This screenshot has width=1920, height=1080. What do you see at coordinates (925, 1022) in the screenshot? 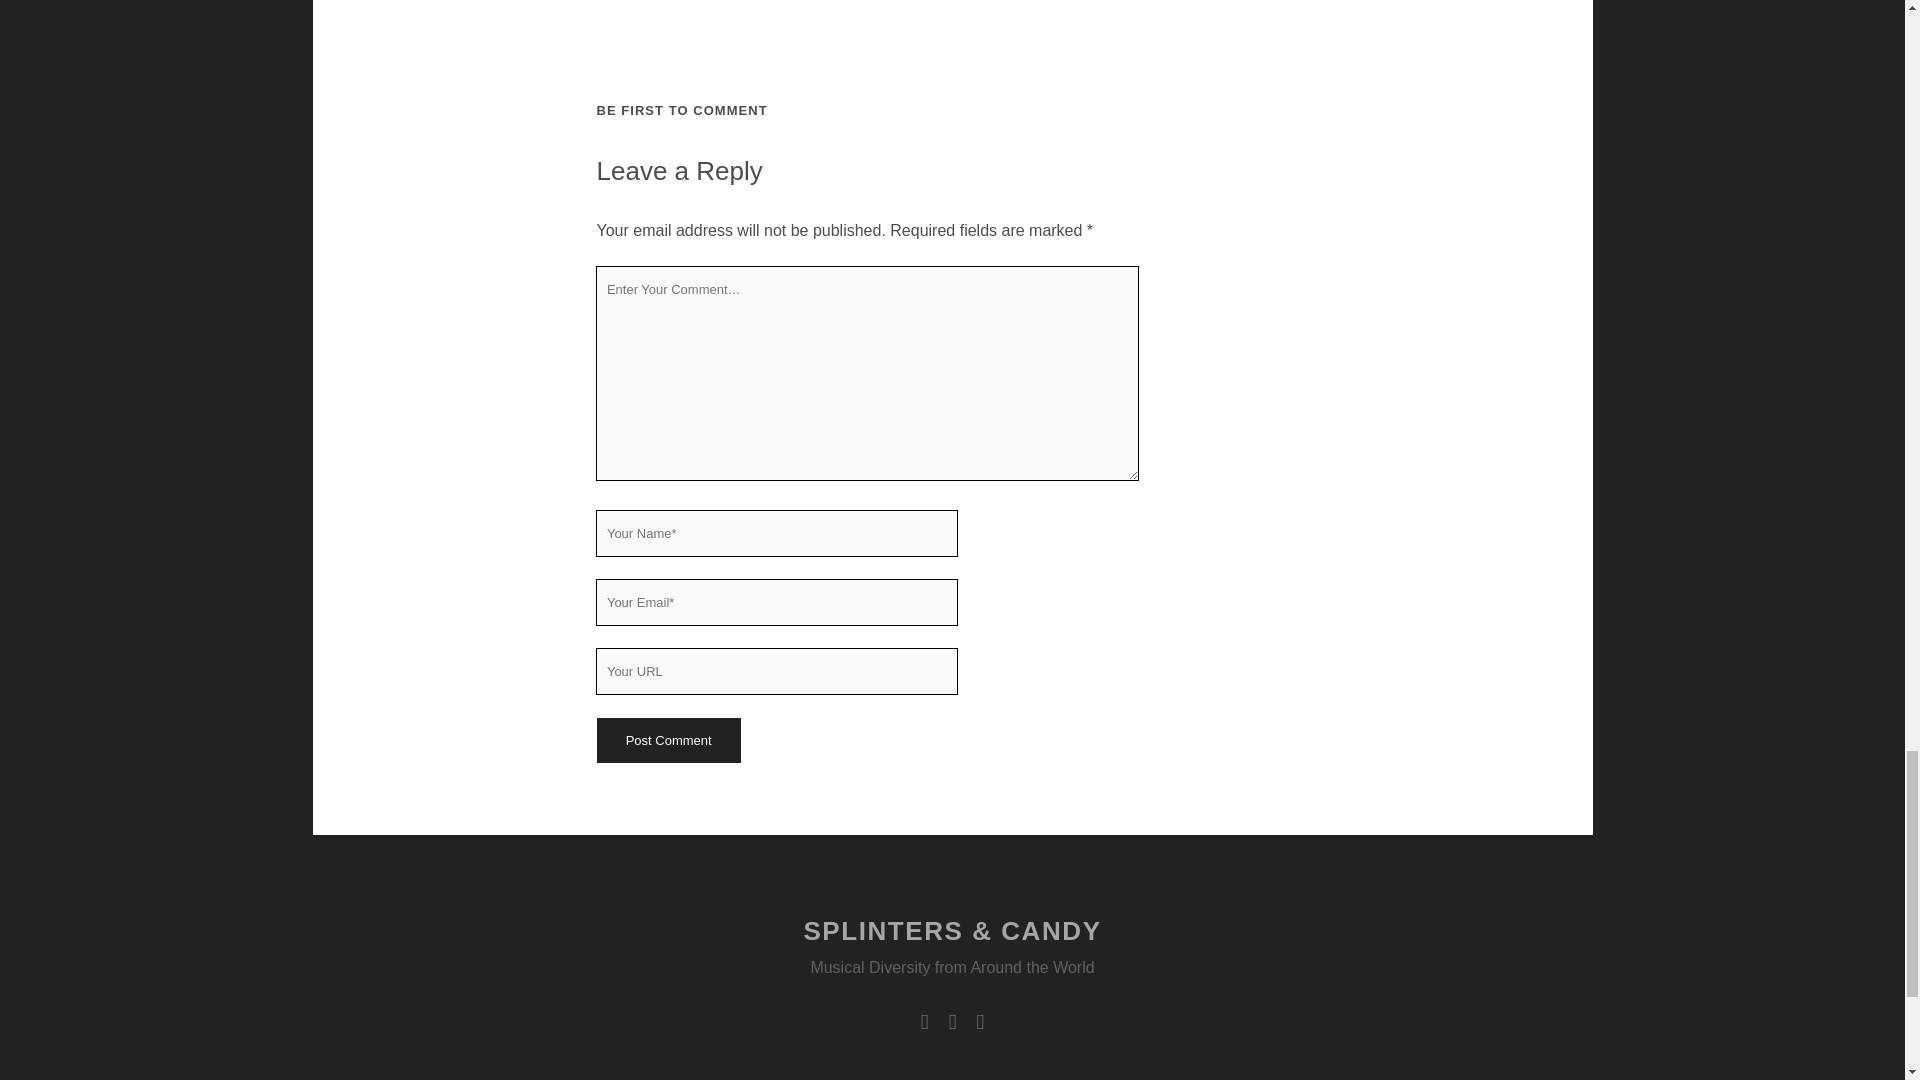
I see `twitter` at bounding box center [925, 1022].